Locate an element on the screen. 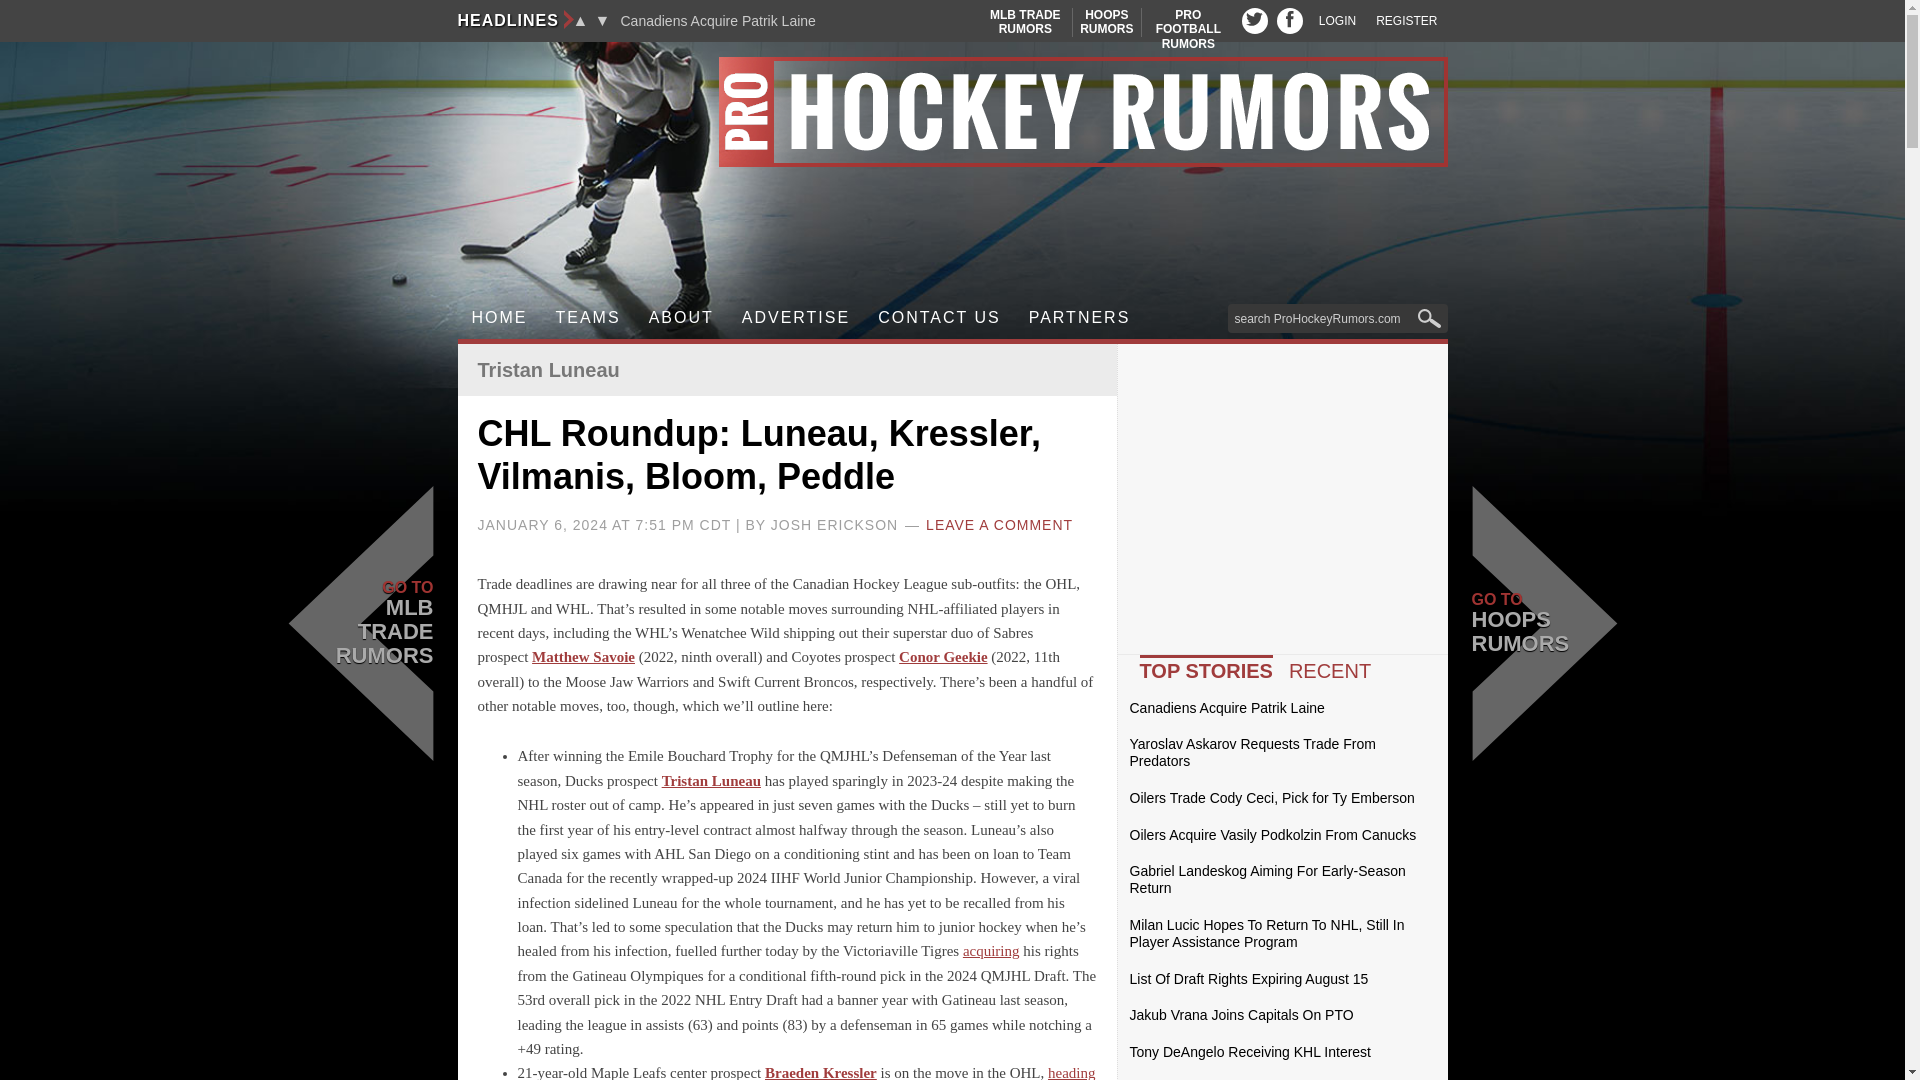 The width and height of the screenshot is (1920, 1080). REGISTER is located at coordinates (1406, 21).